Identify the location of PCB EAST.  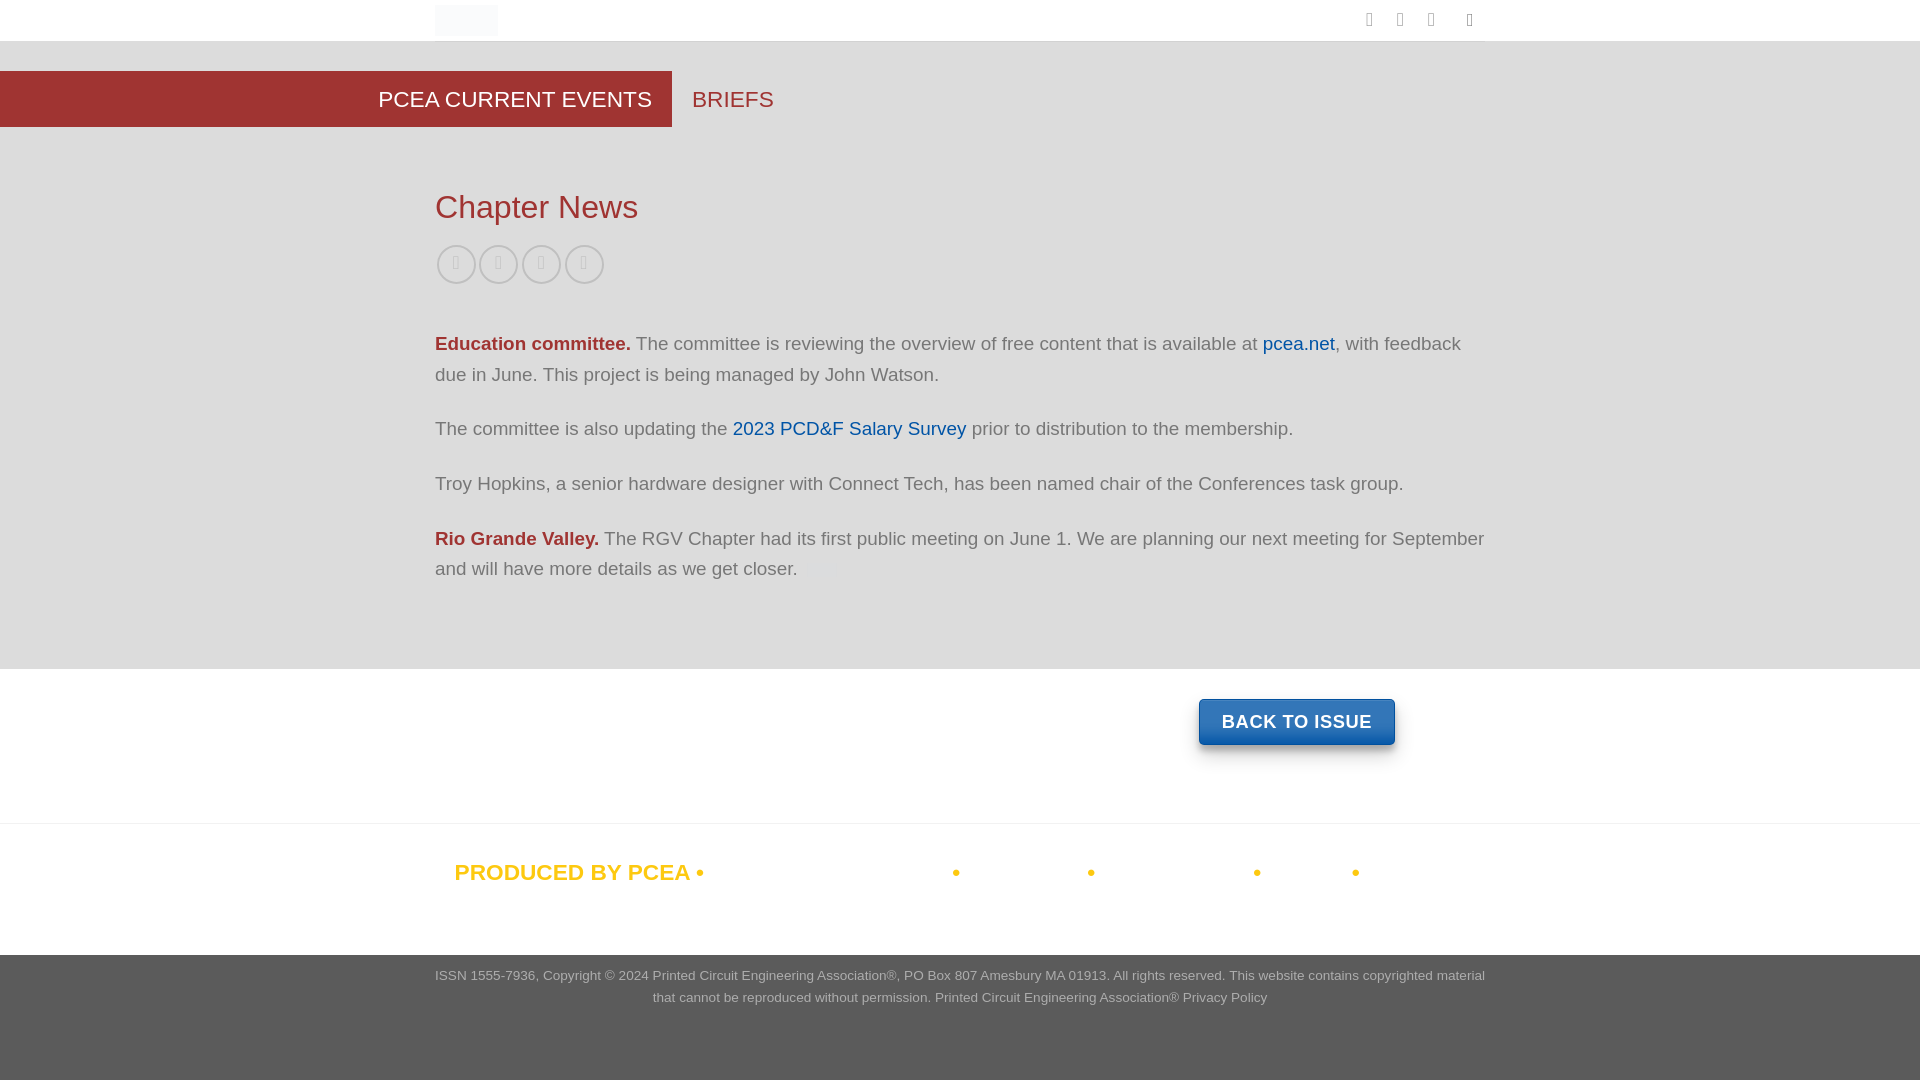
(1024, 871).